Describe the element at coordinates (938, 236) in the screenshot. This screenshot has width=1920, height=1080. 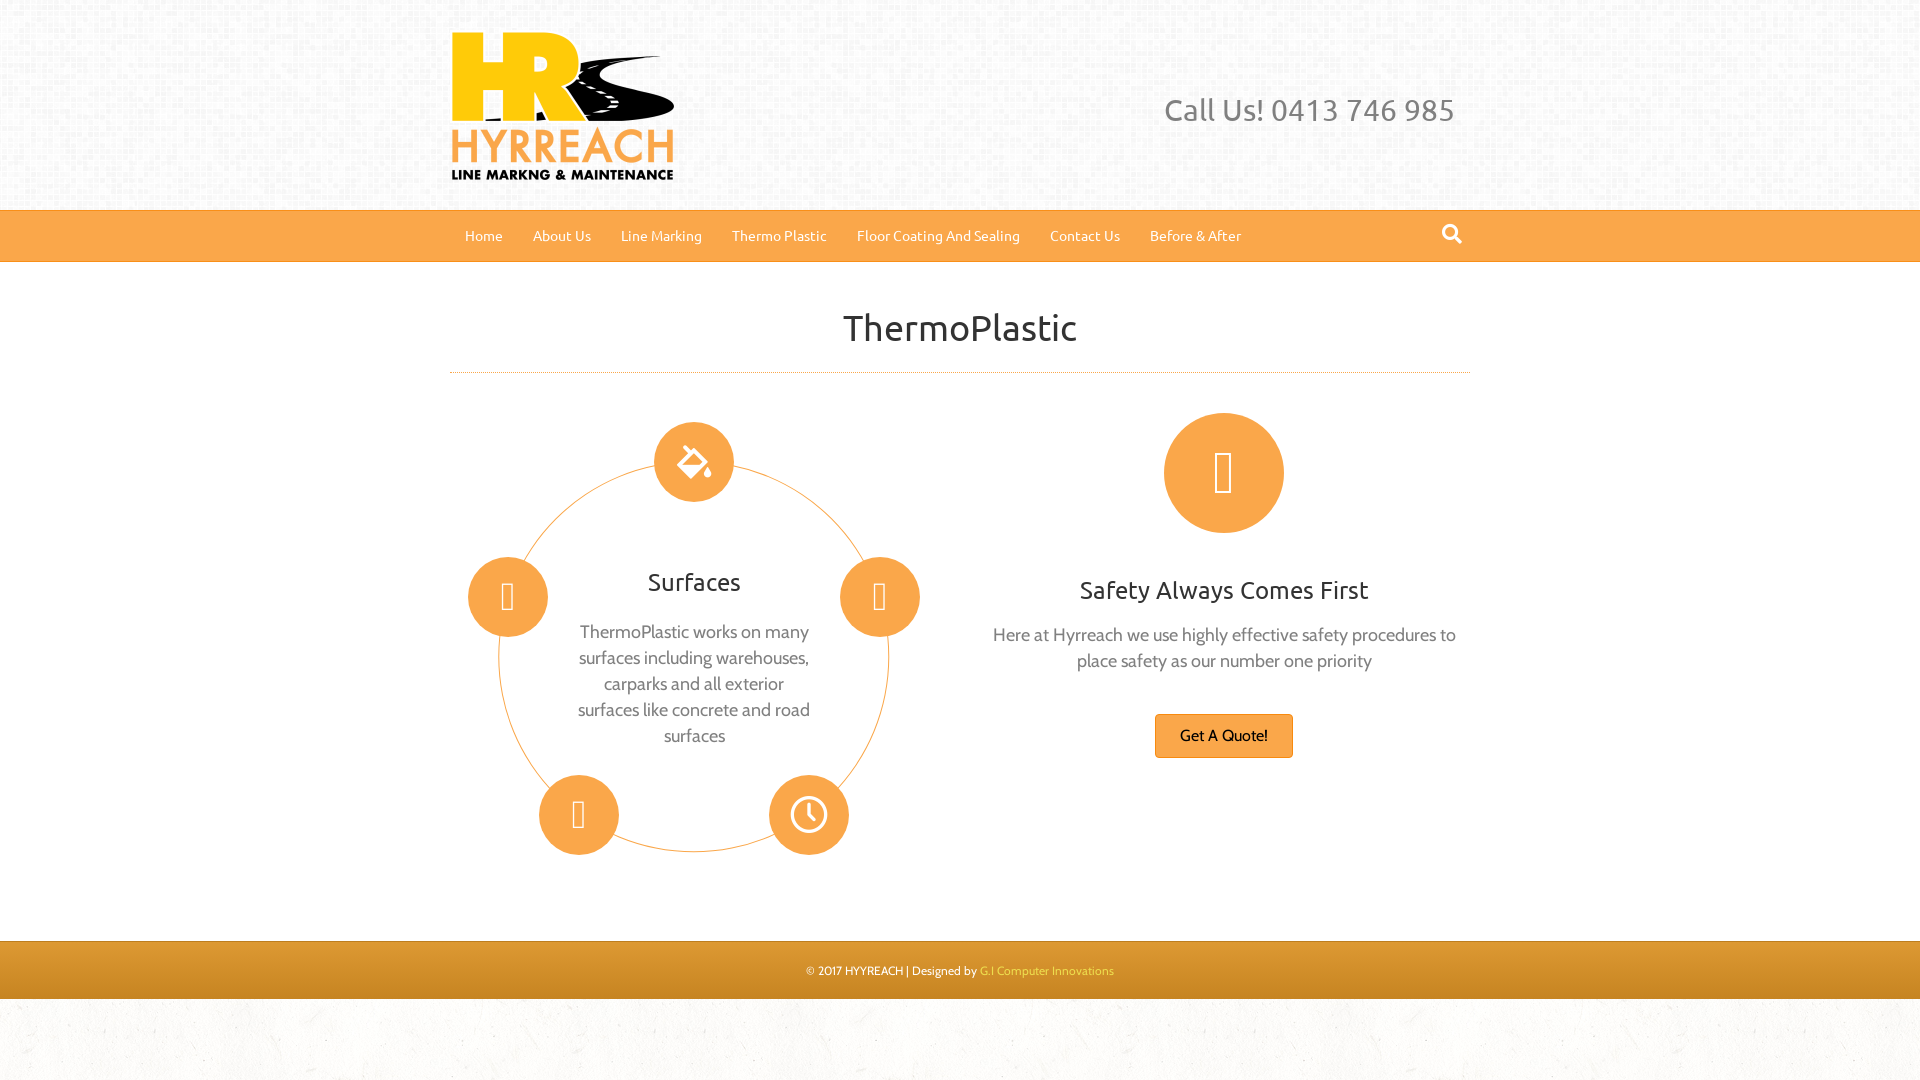
I see `Floor Coating And Sealing` at that location.